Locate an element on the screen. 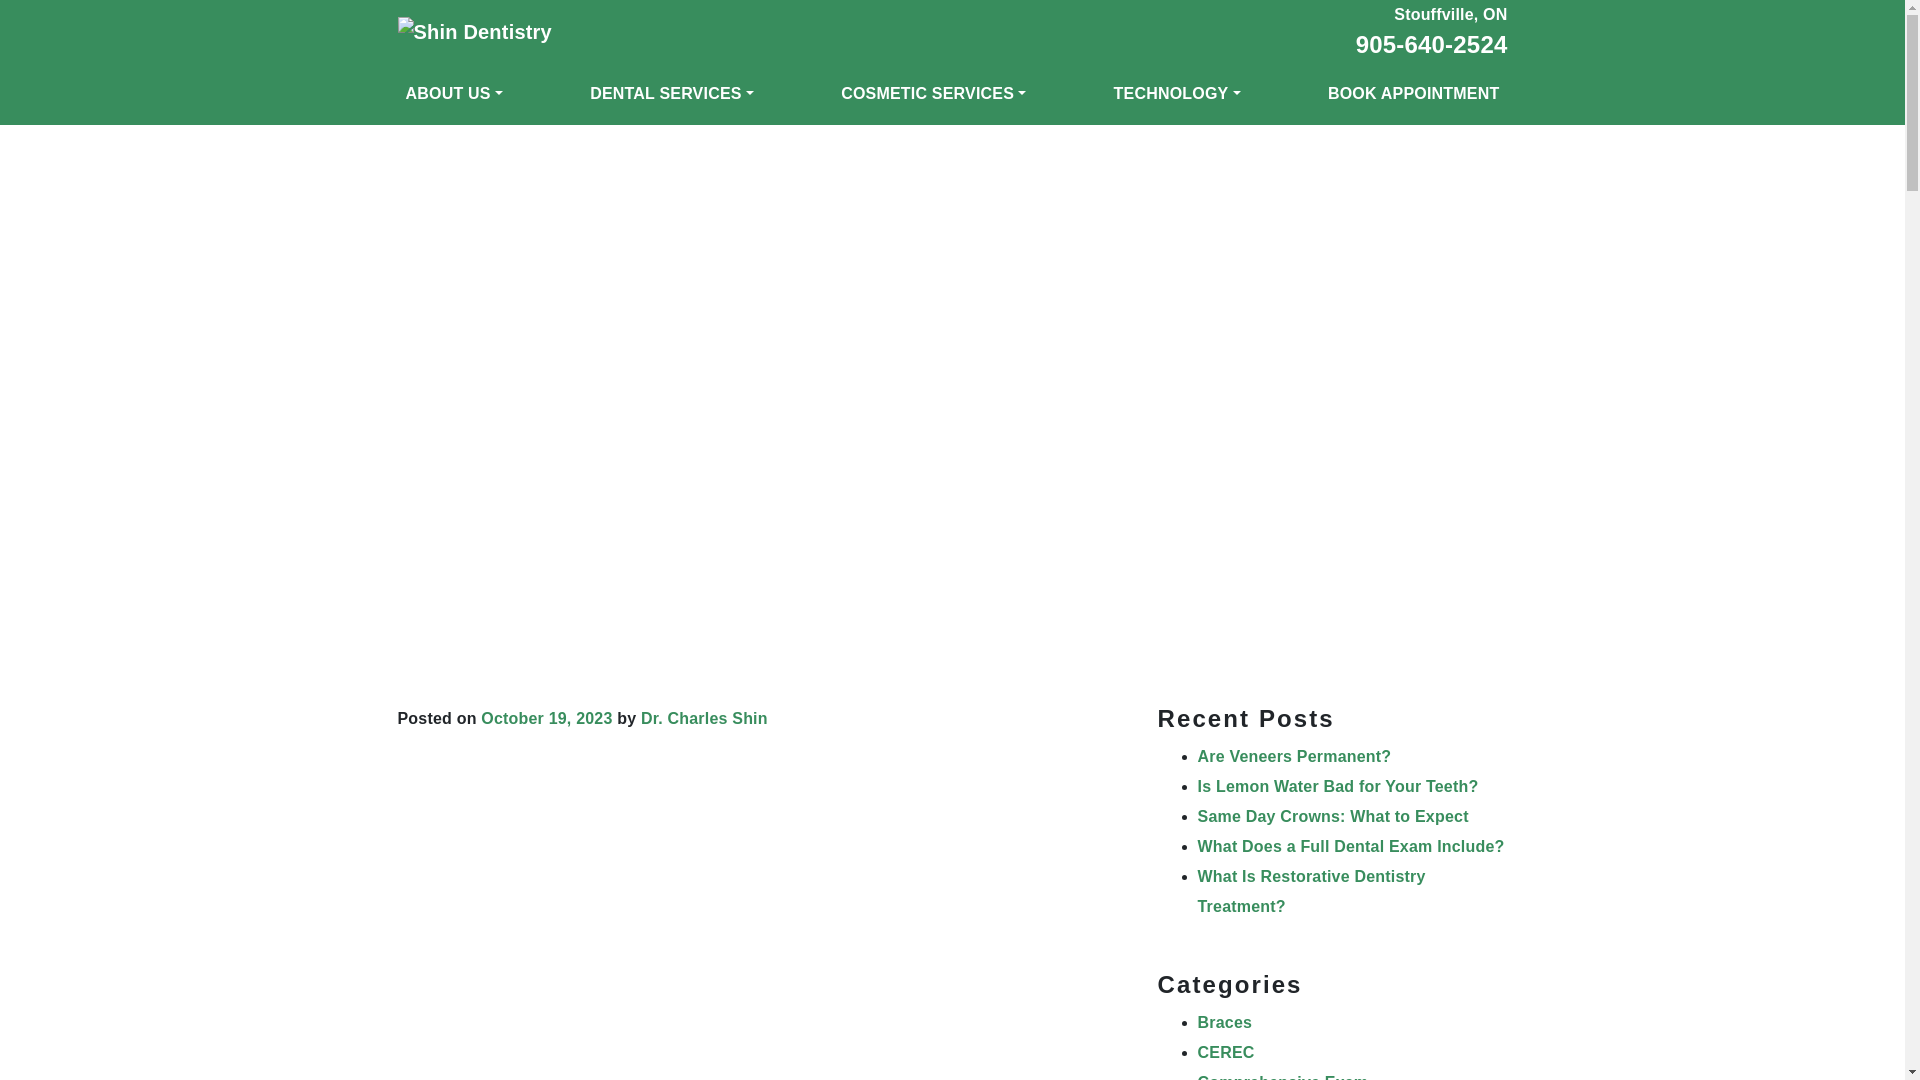 This screenshot has height=1080, width=1920. ABOUT US is located at coordinates (454, 94).